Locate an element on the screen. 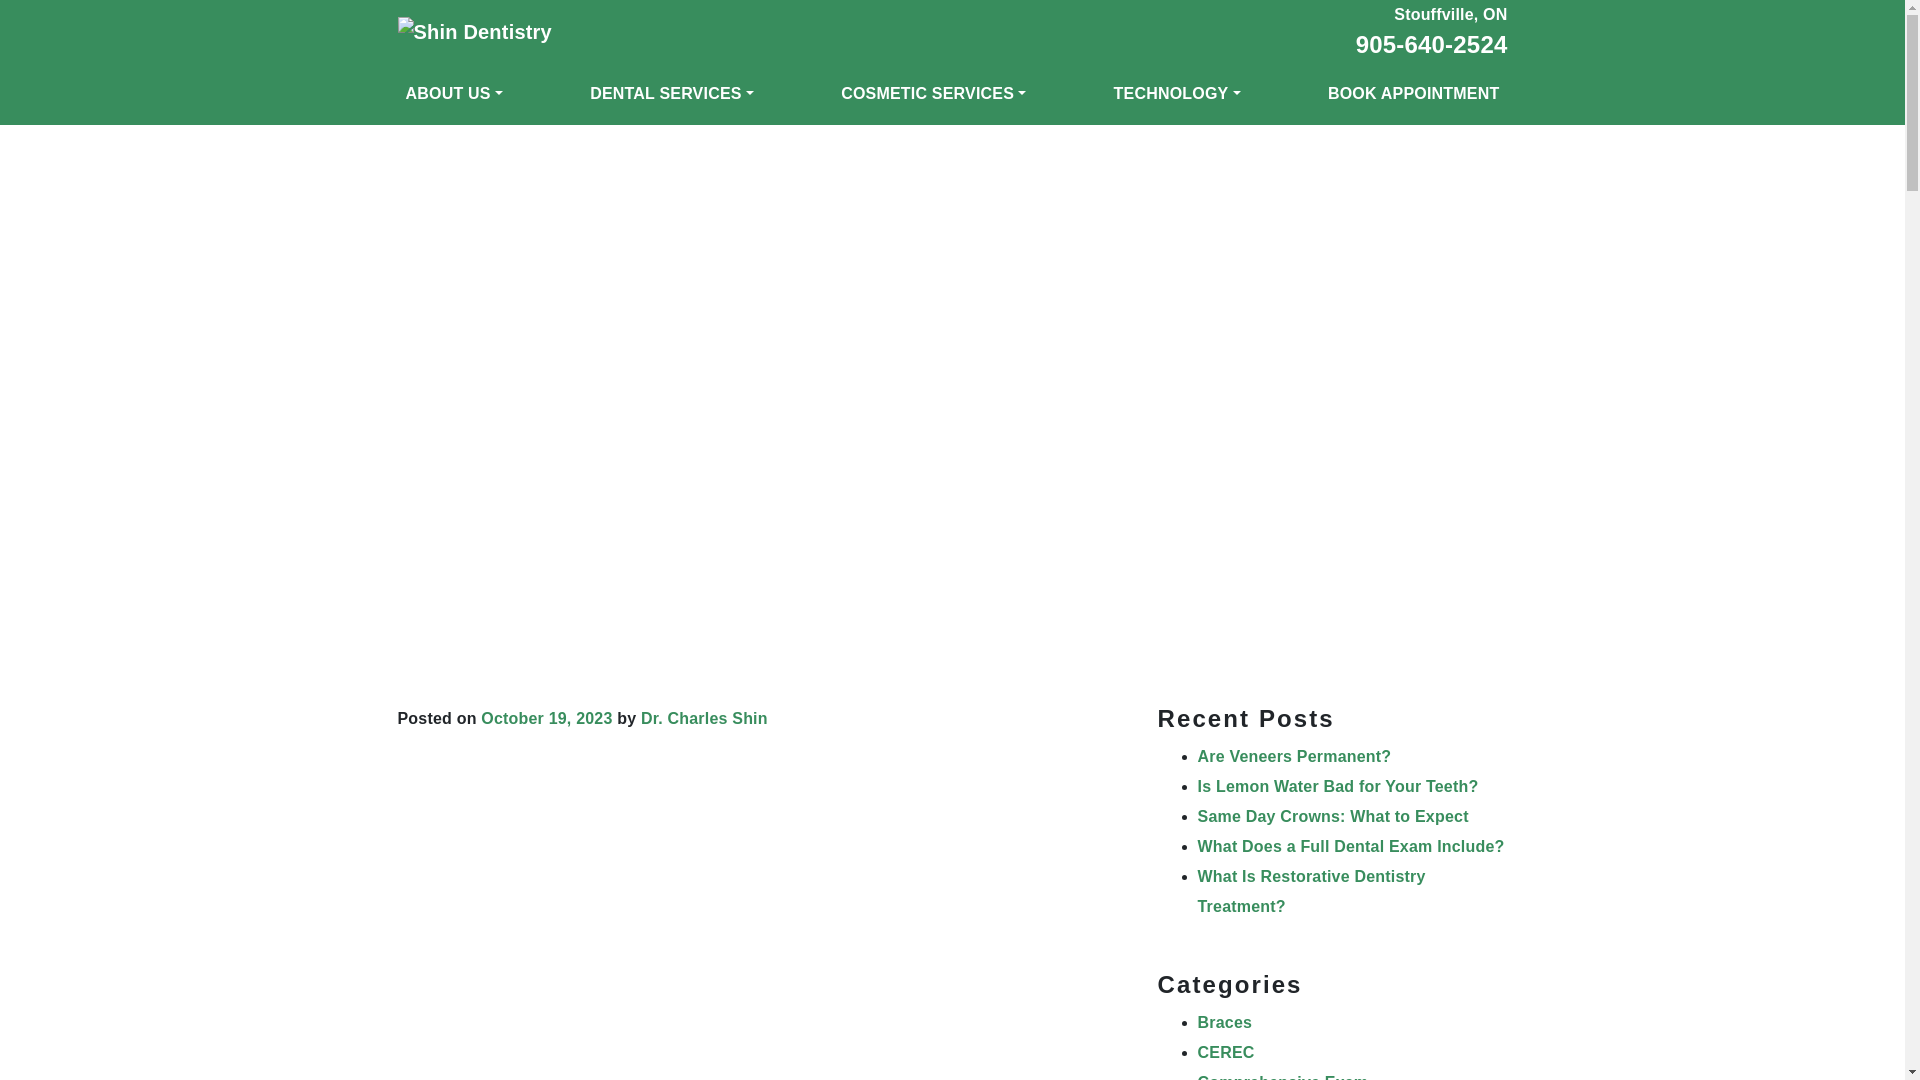 This screenshot has height=1080, width=1920. ABOUT US is located at coordinates (454, 94).